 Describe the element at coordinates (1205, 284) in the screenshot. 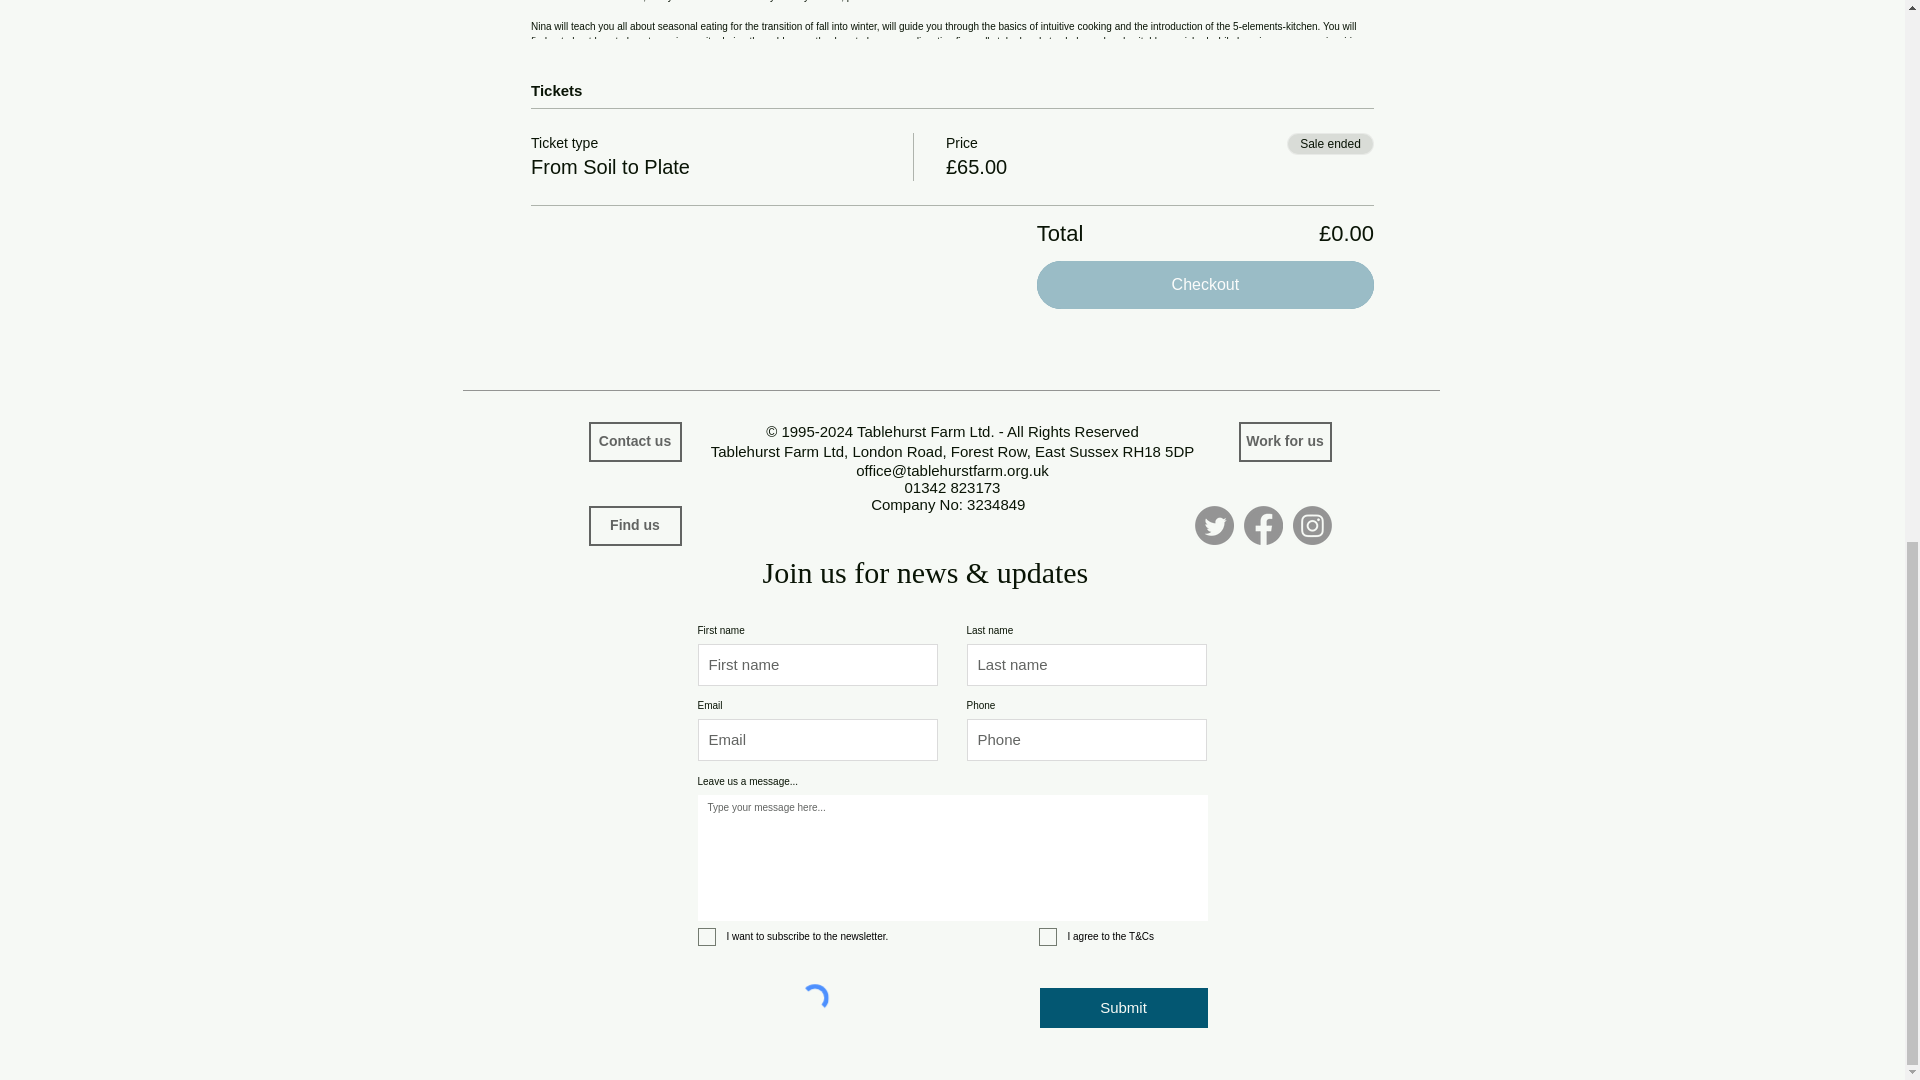

I see `Checkout` at that location.